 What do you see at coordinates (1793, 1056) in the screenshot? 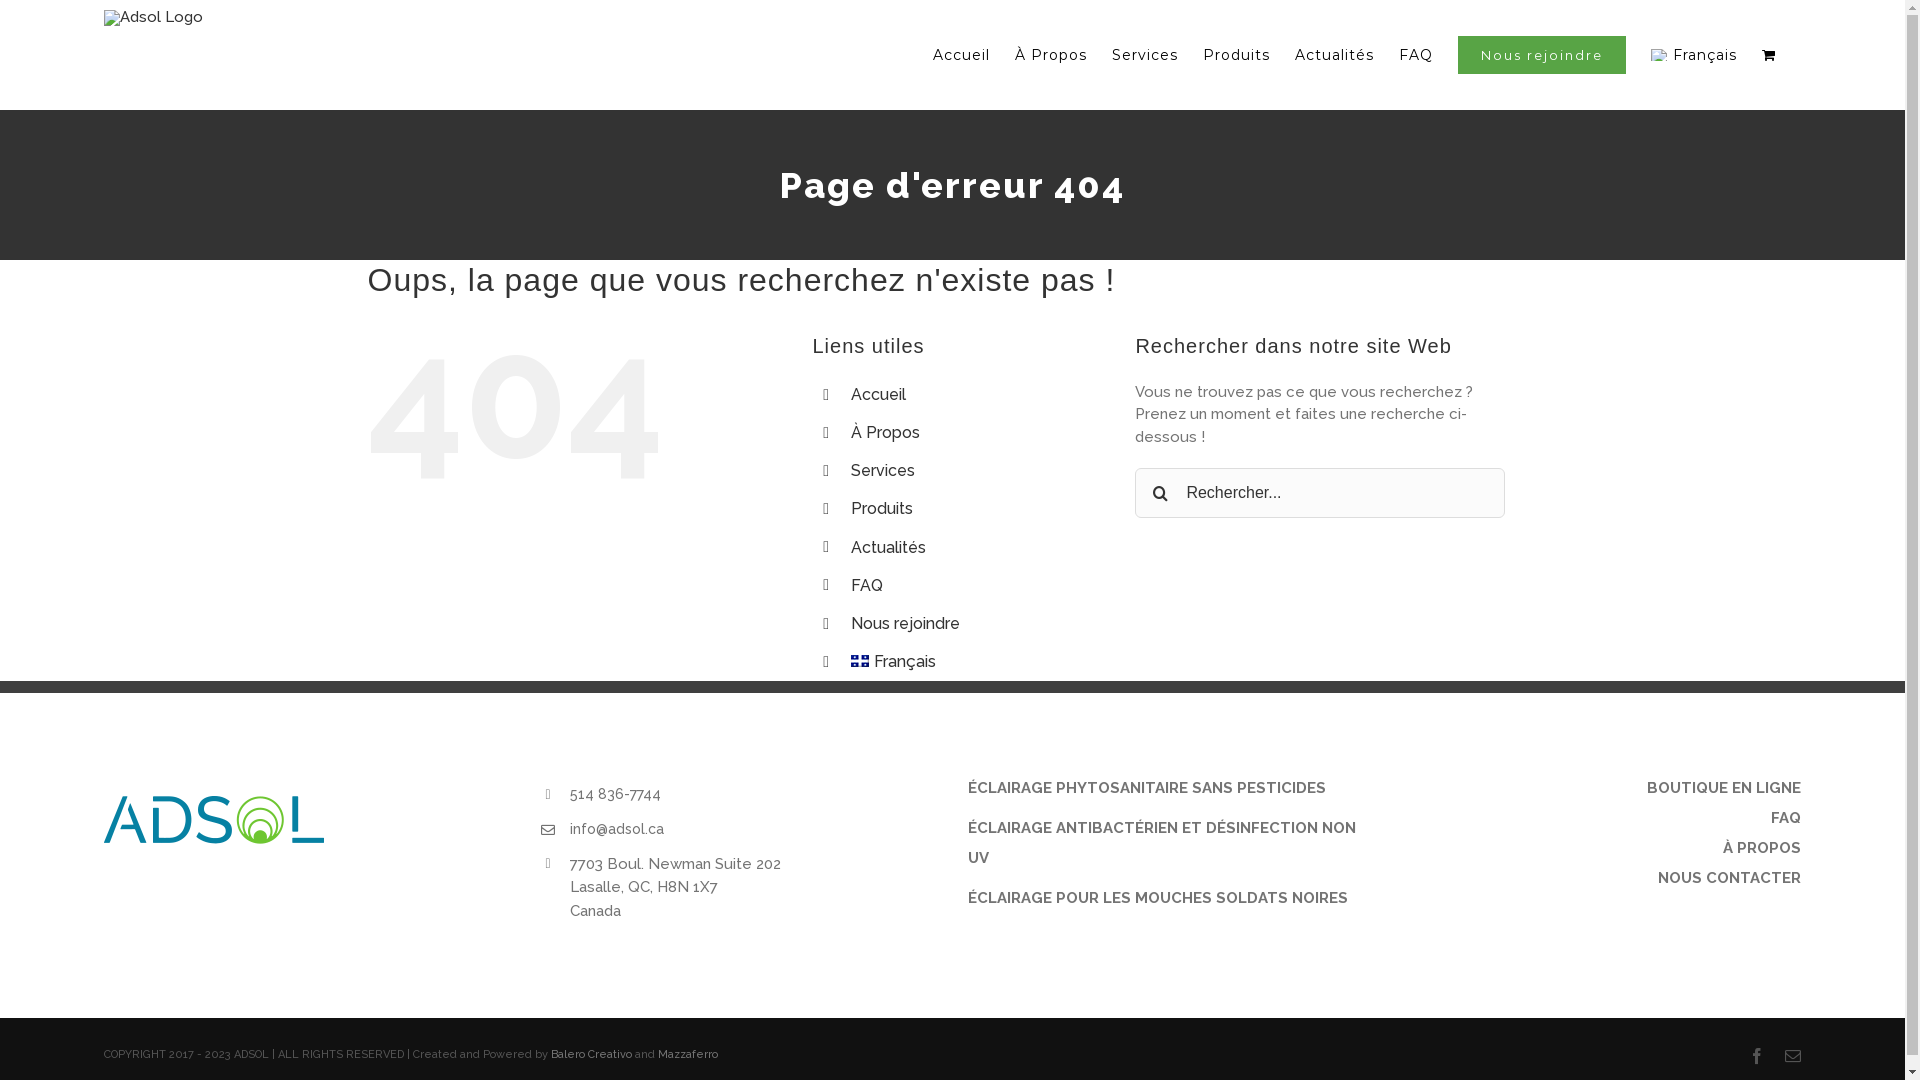
I see `Email` at bounding box center [1793, 1056].